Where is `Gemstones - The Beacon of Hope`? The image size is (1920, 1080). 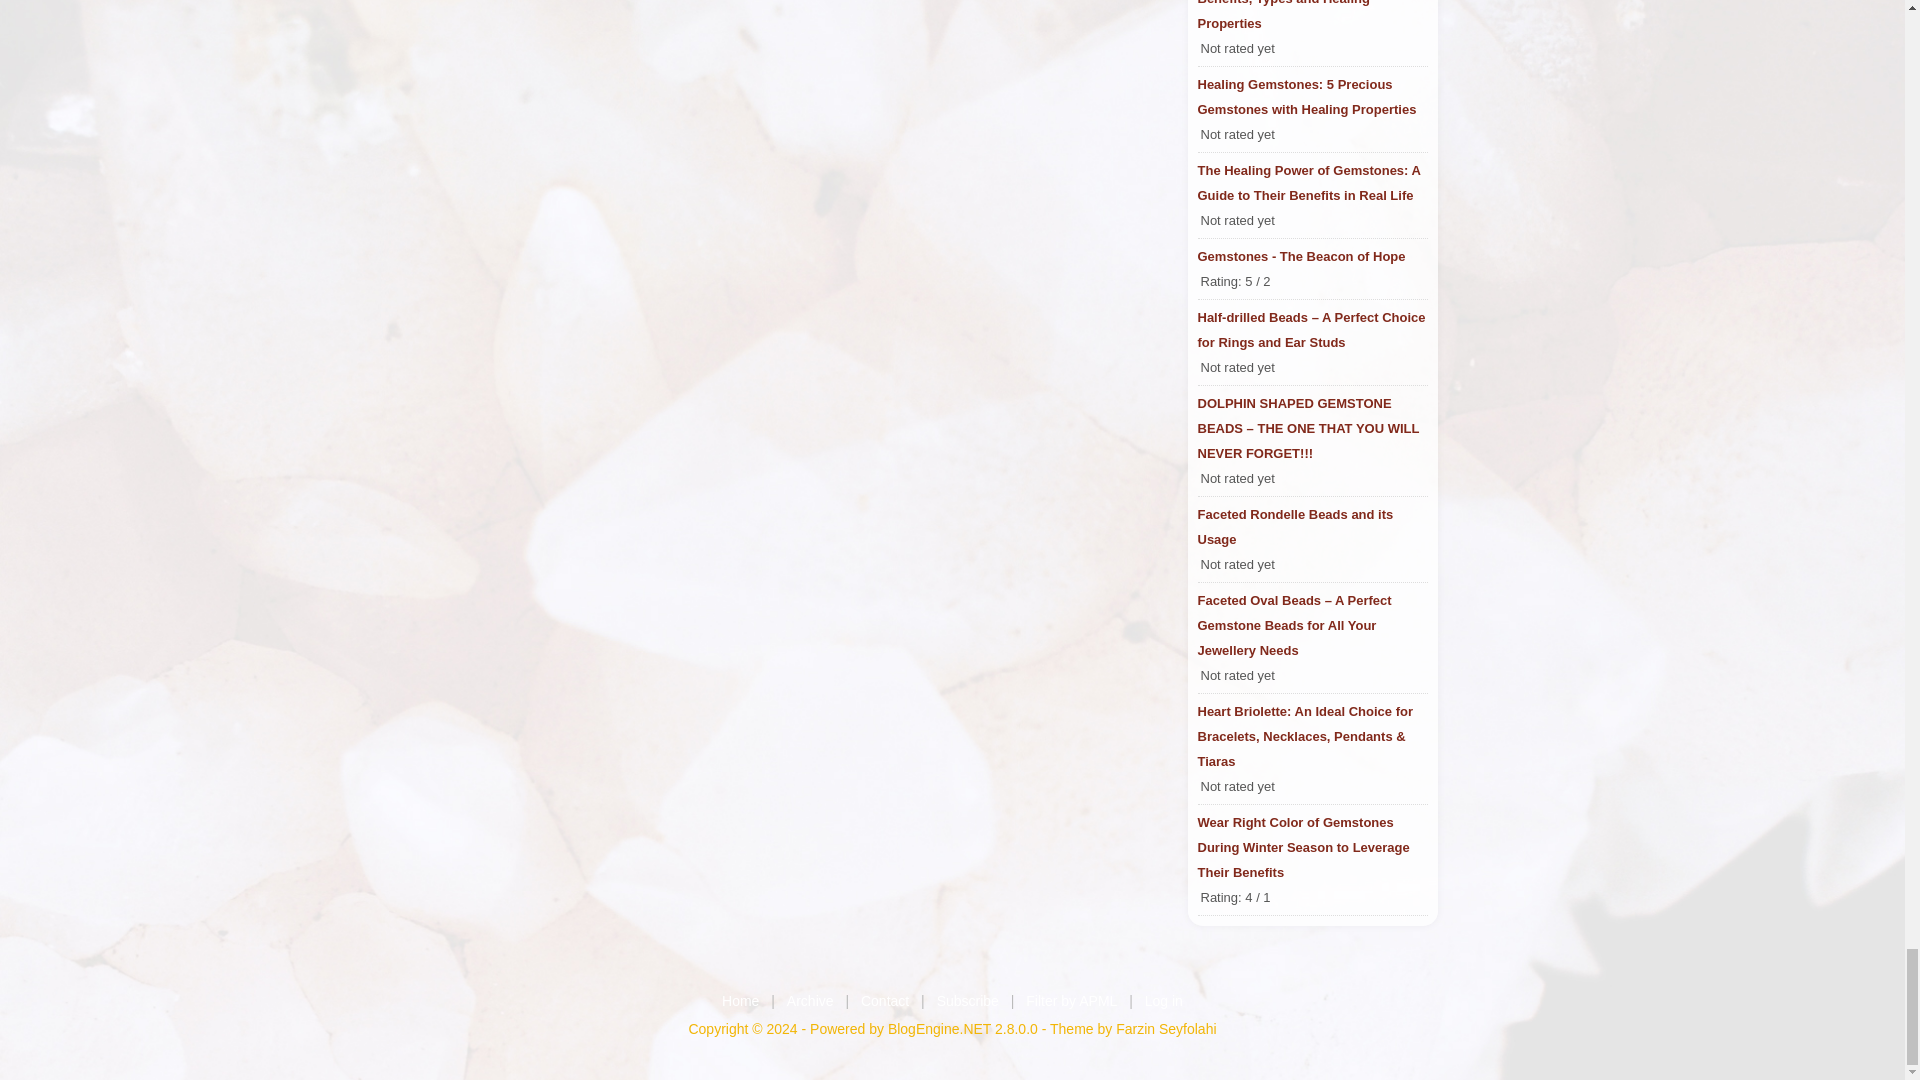 Gemstones - The Beacon of Hope is located at coordinates (1313, 256).